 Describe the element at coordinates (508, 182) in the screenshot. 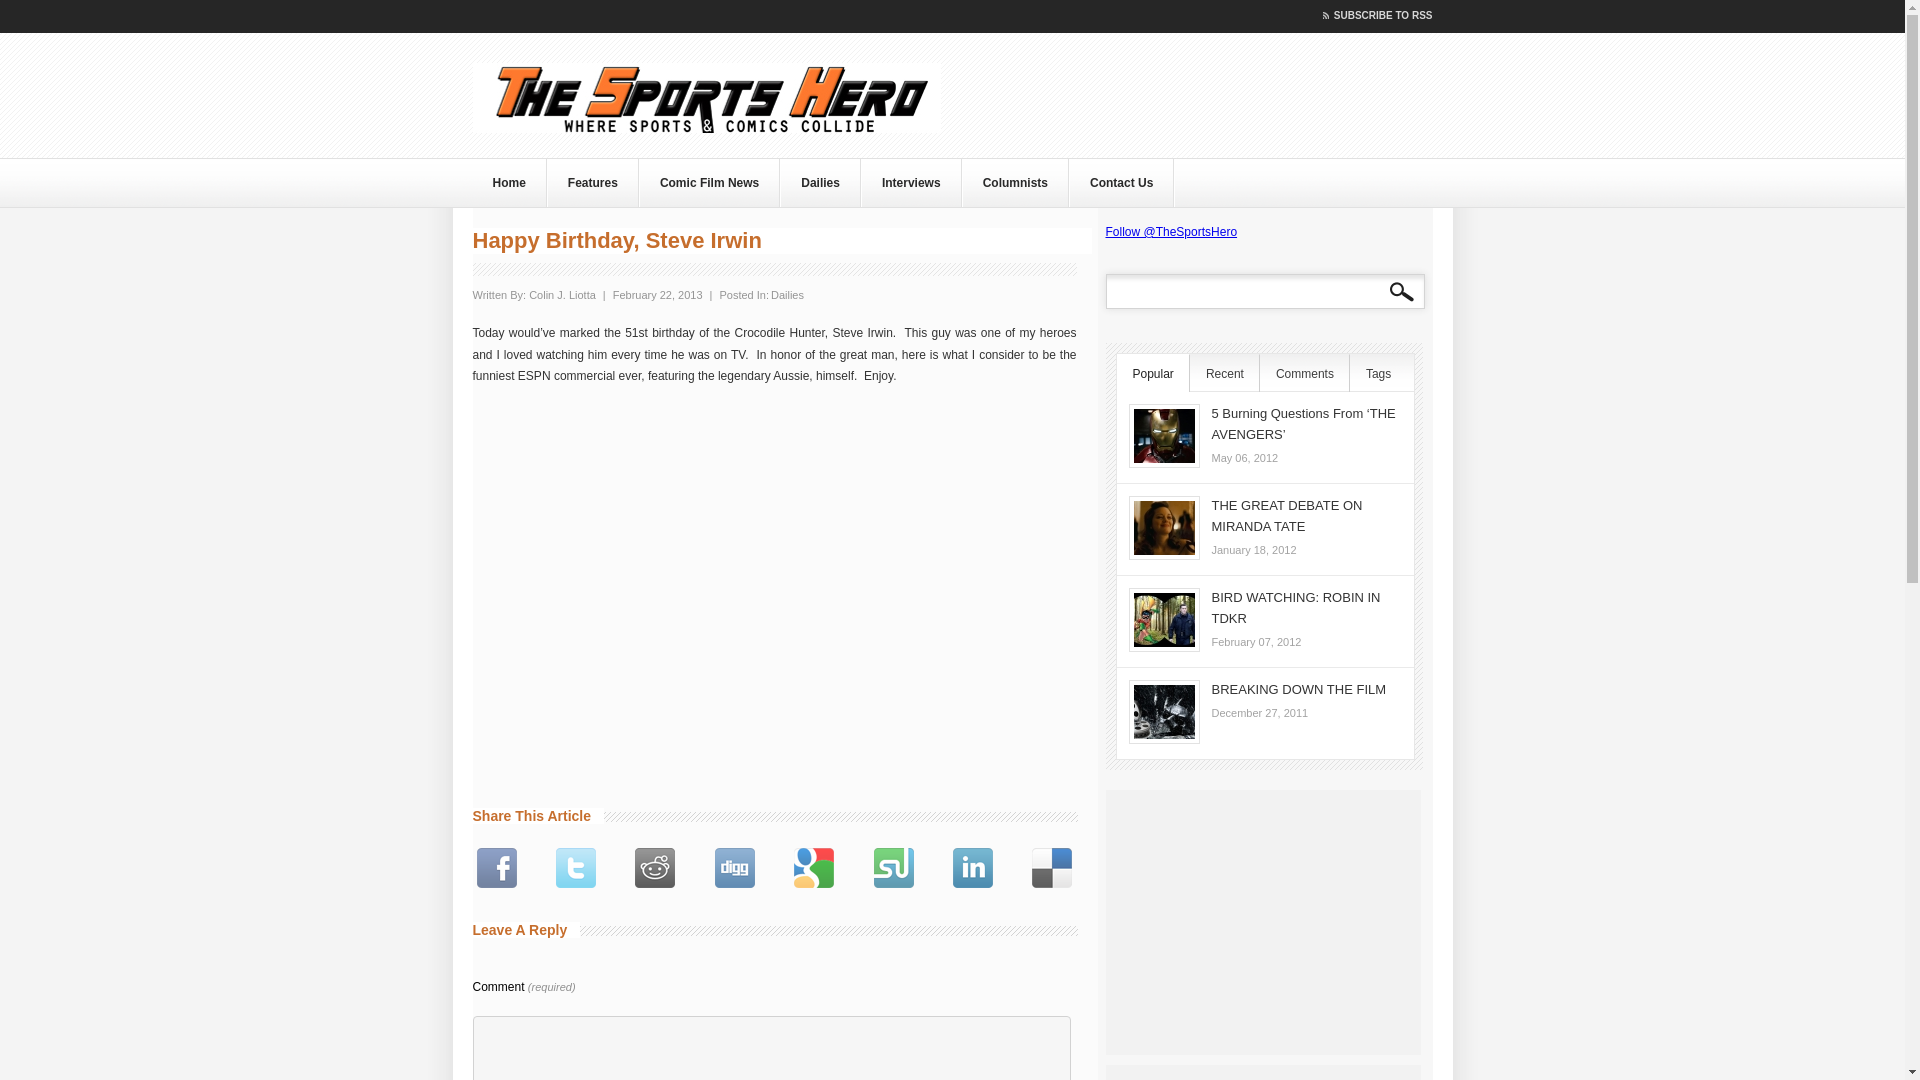

I see `Home` at that location.